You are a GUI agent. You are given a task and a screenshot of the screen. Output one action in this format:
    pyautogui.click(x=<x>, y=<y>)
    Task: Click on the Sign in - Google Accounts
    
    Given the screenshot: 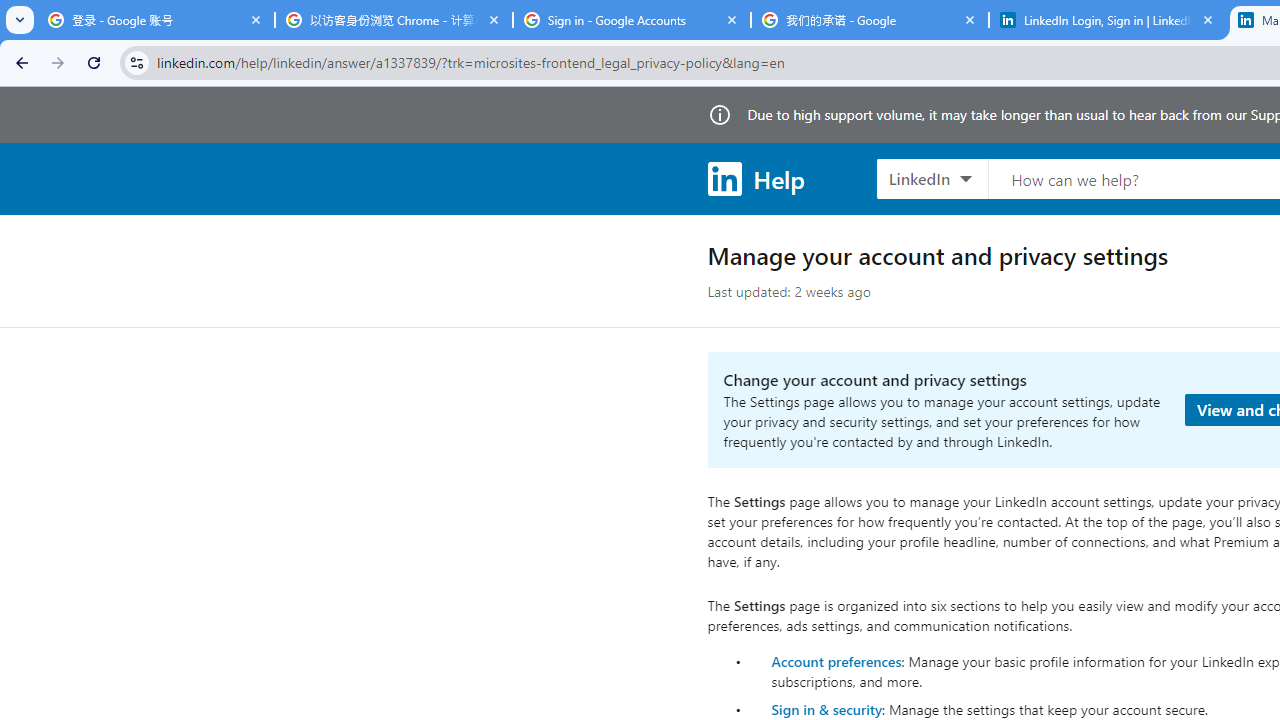 What is the action you would take?
    pyautogui.click(x=632, y=20)
    